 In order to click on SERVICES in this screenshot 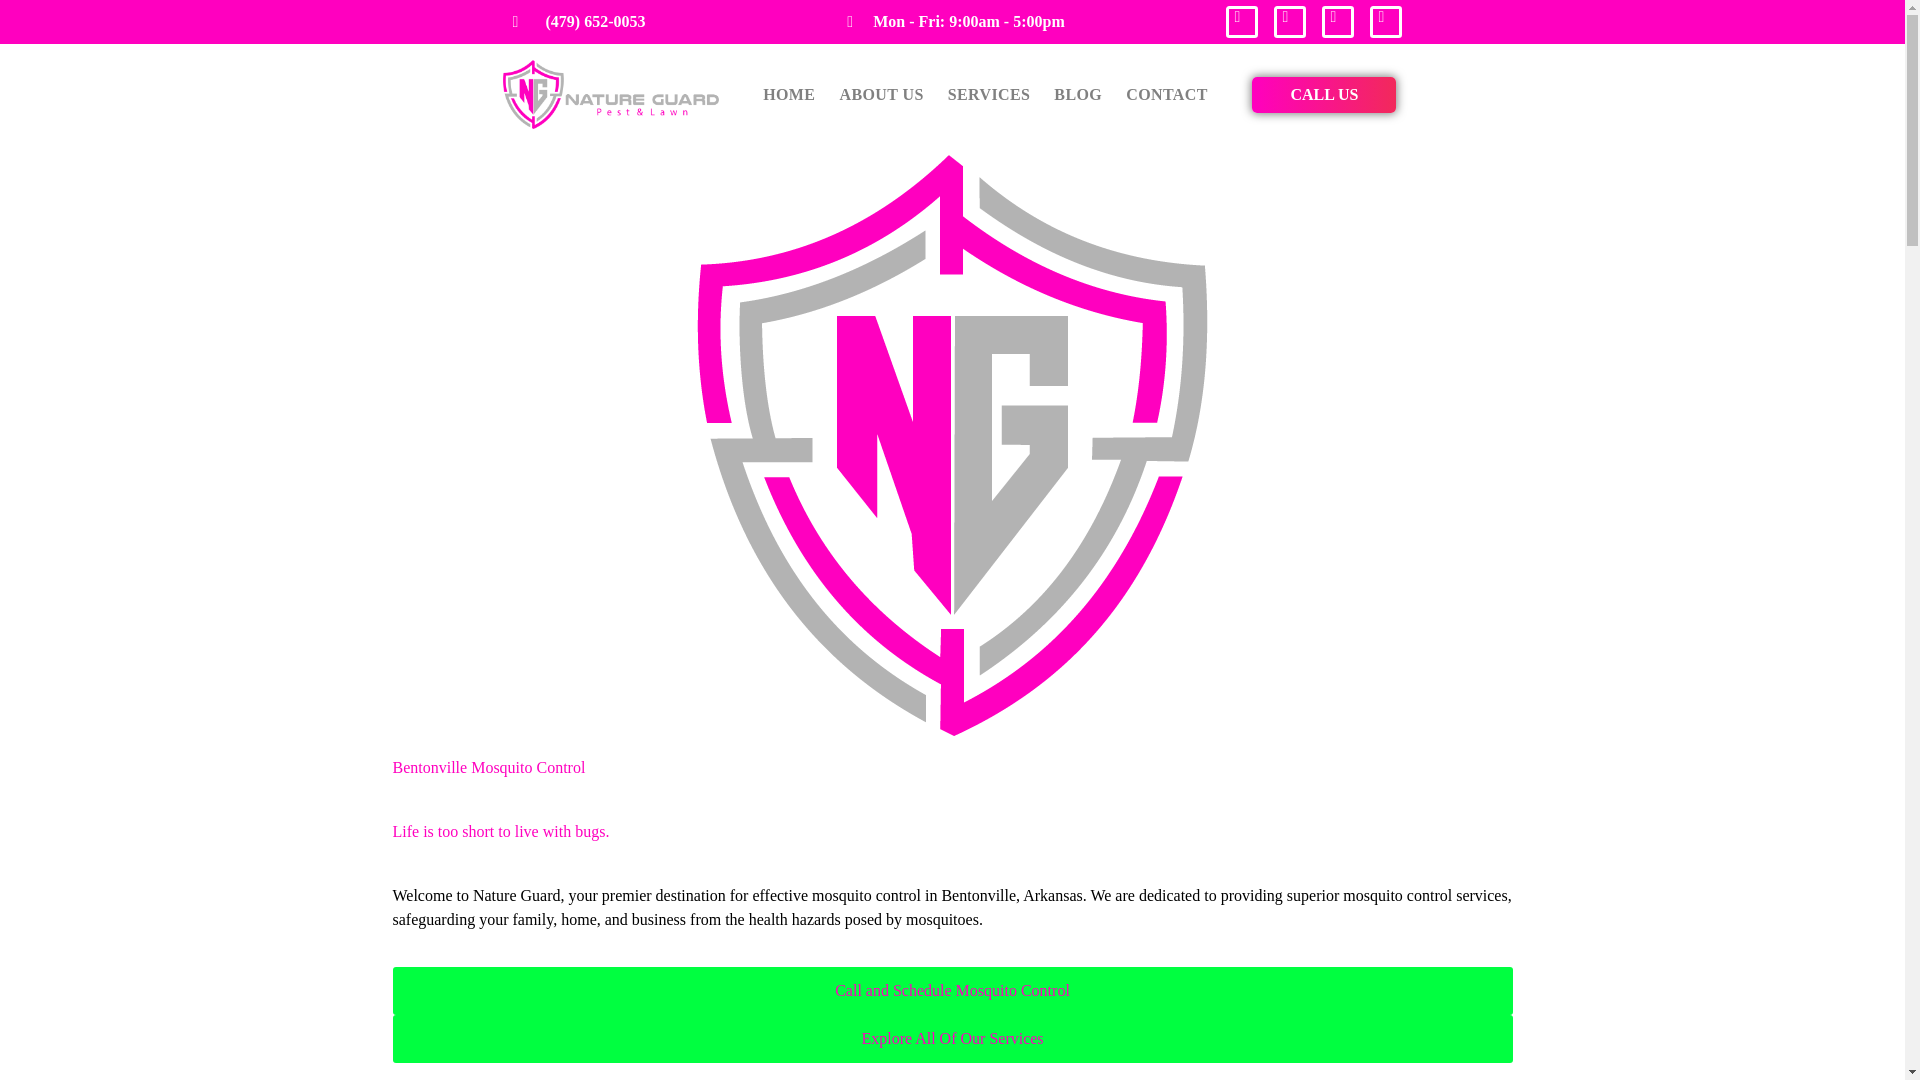, I will do `click(990, 94)`.